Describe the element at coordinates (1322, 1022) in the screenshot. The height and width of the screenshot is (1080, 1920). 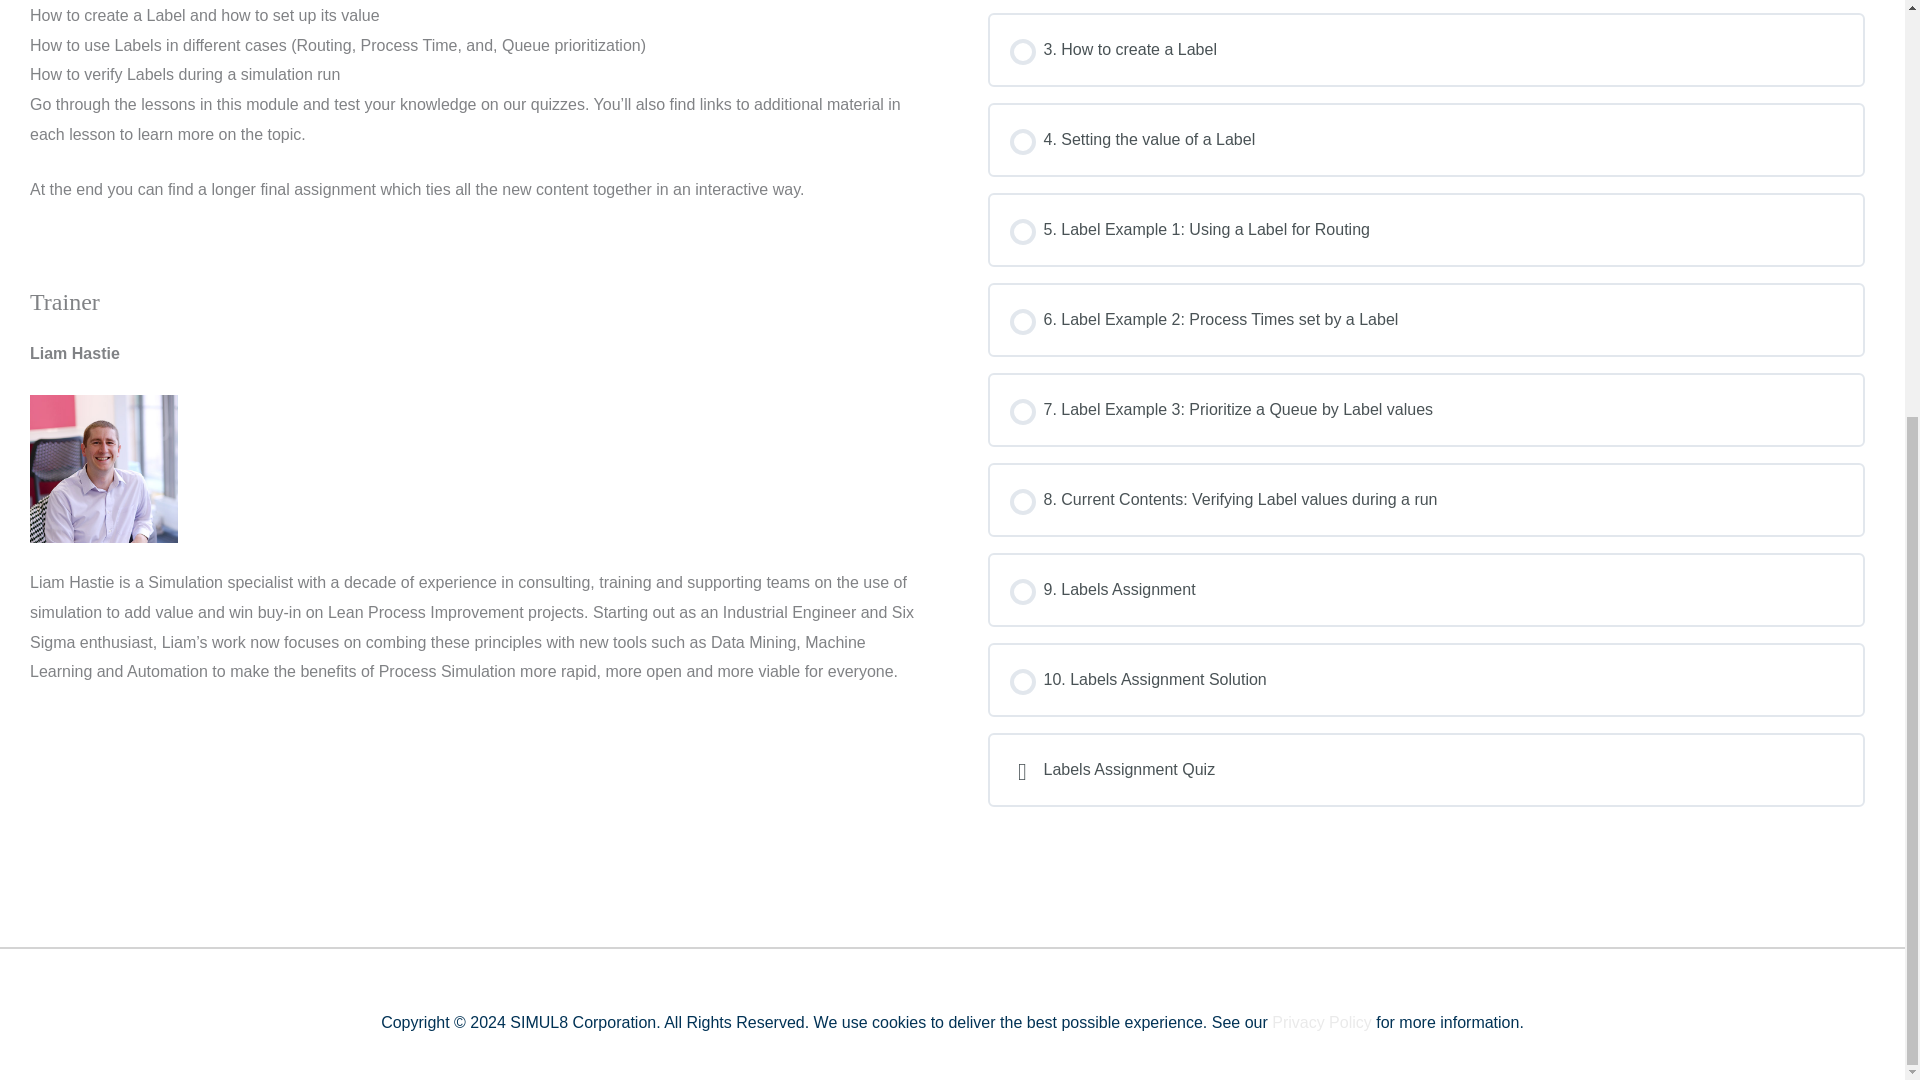
I see `Privacy Policy` at that location.